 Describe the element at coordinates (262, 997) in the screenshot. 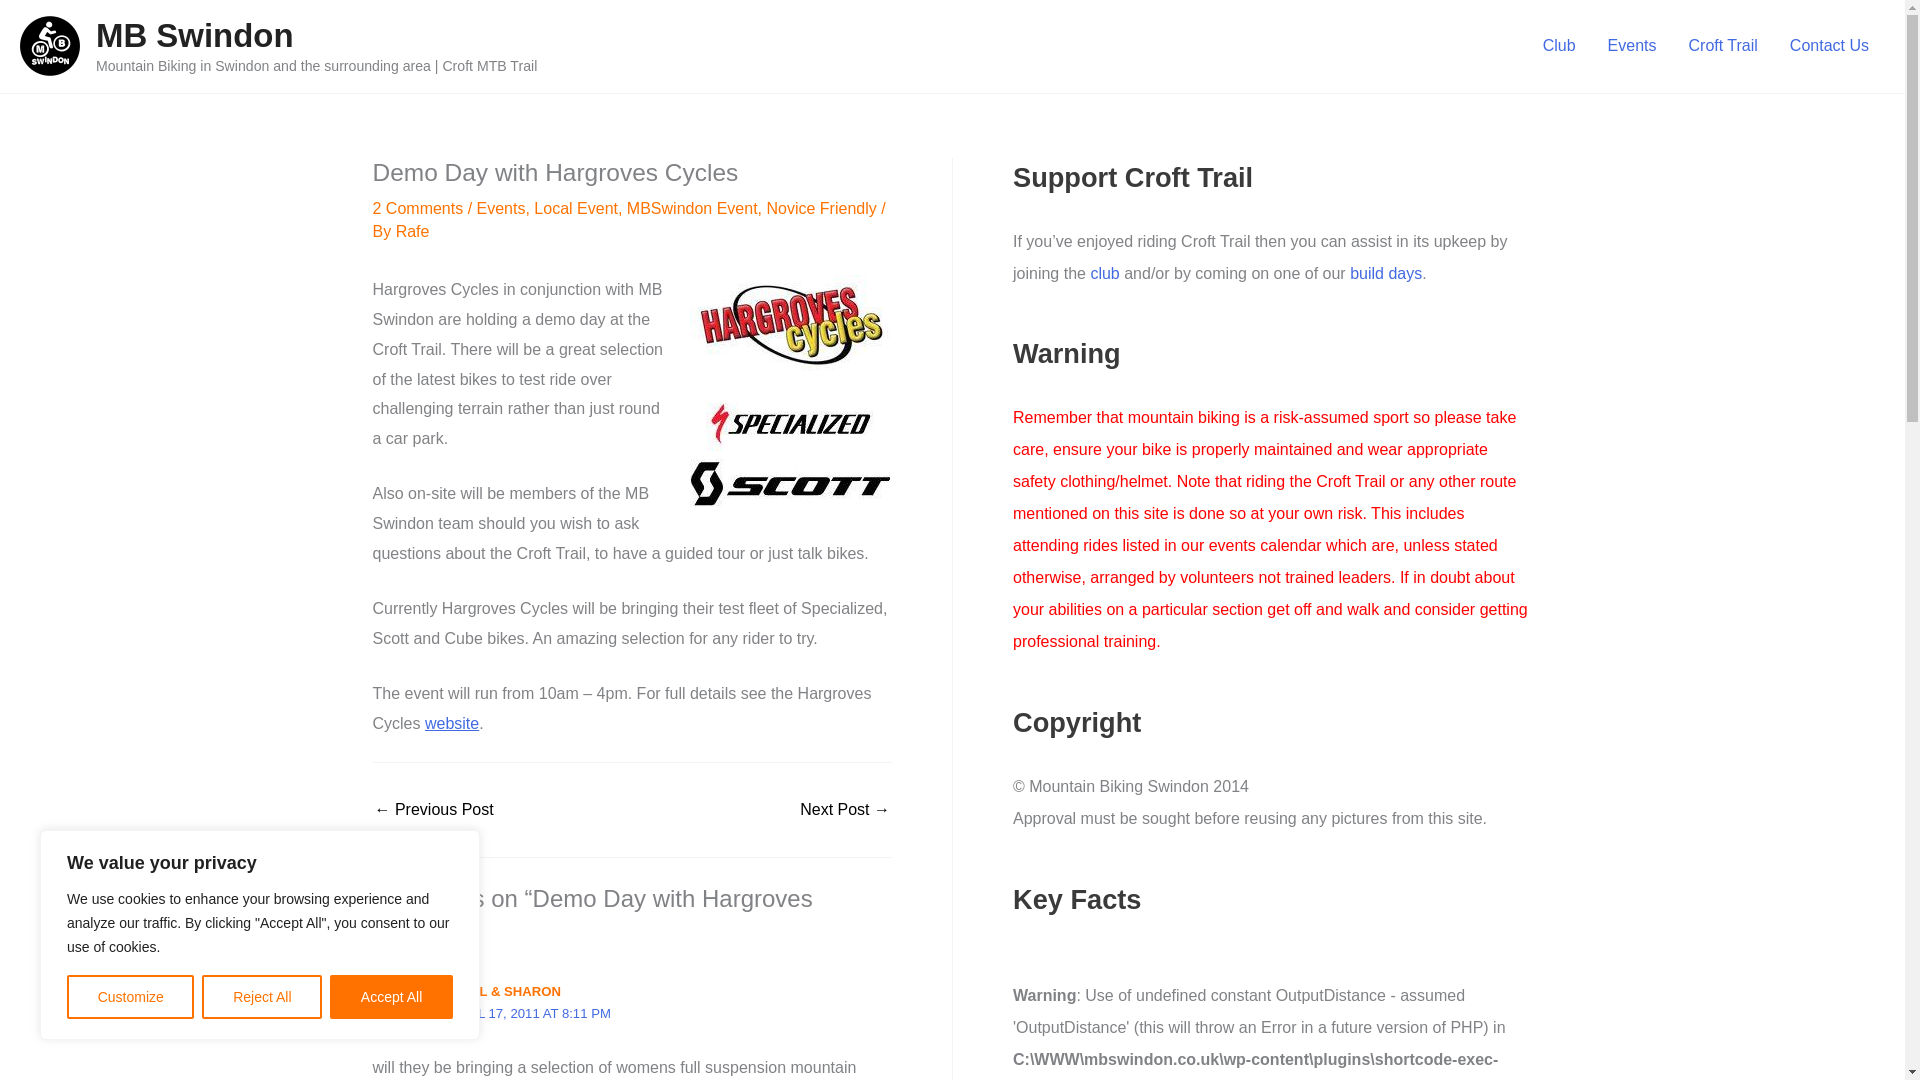

I see `Reject All` at that location.